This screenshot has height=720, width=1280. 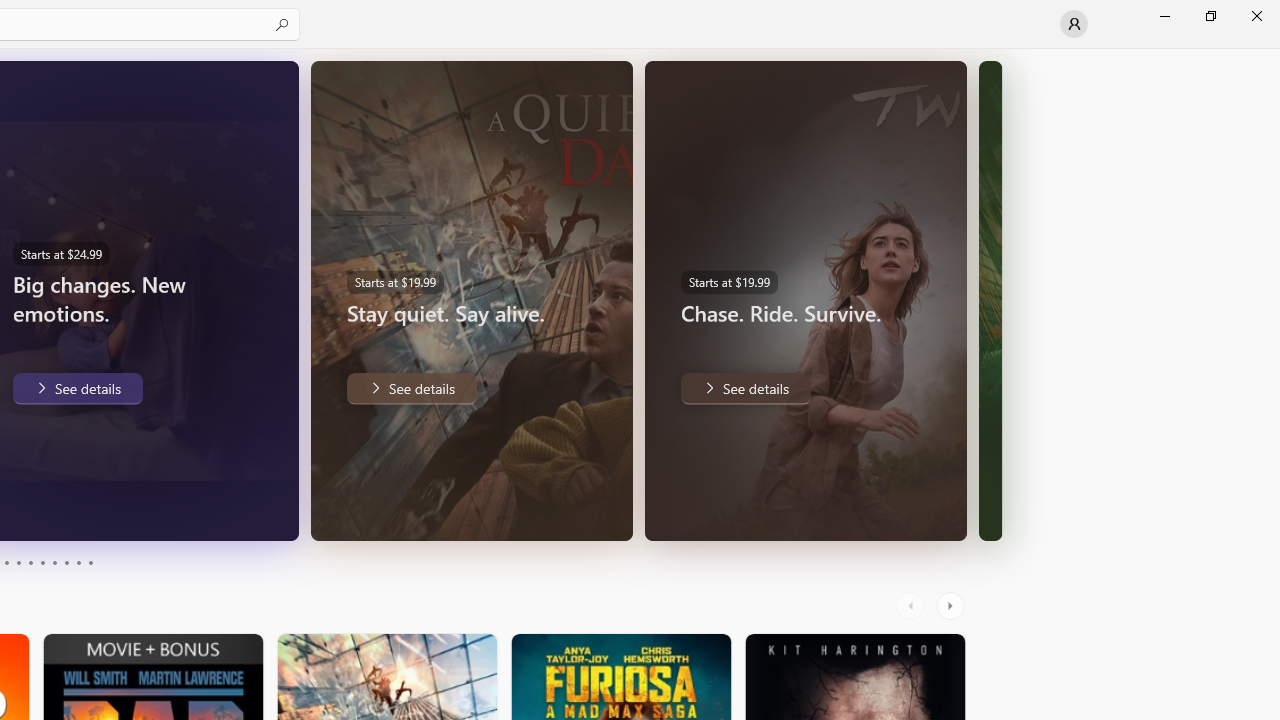 I want to click on Page 9, so click(x=78, y=562).